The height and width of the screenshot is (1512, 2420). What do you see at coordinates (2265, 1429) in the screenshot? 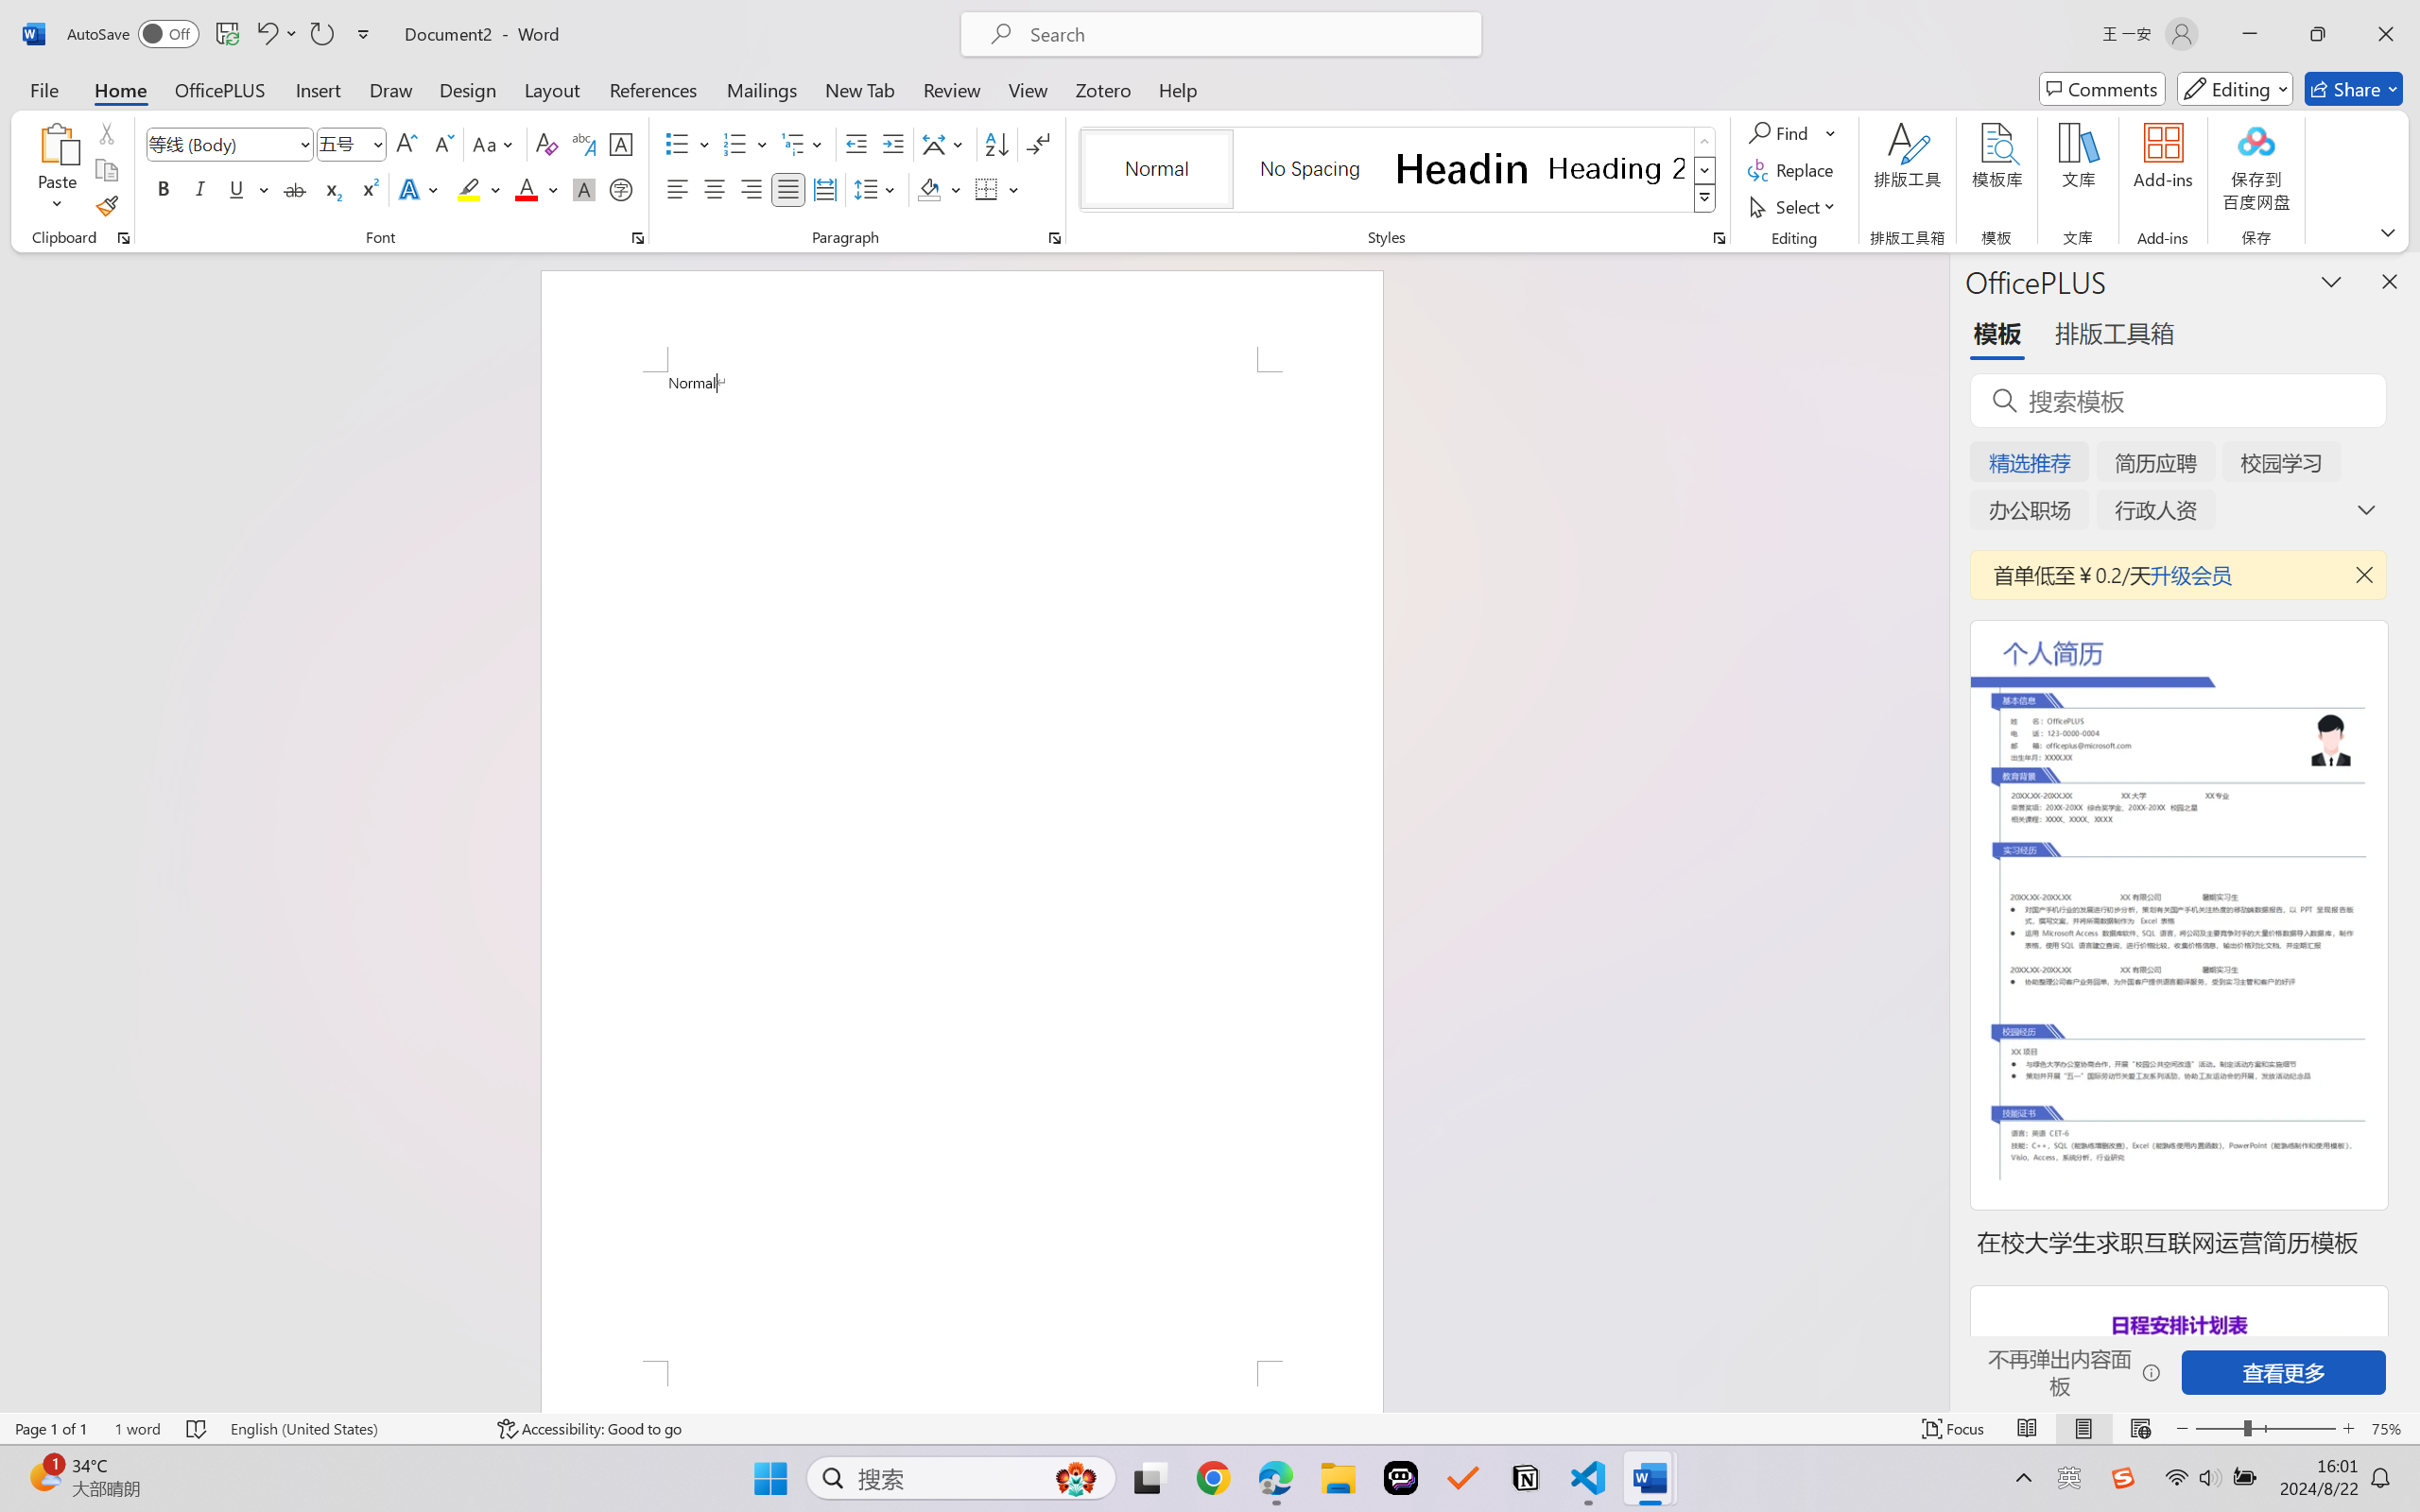
I see `Zoom` at bounding box center [2265, 1429].